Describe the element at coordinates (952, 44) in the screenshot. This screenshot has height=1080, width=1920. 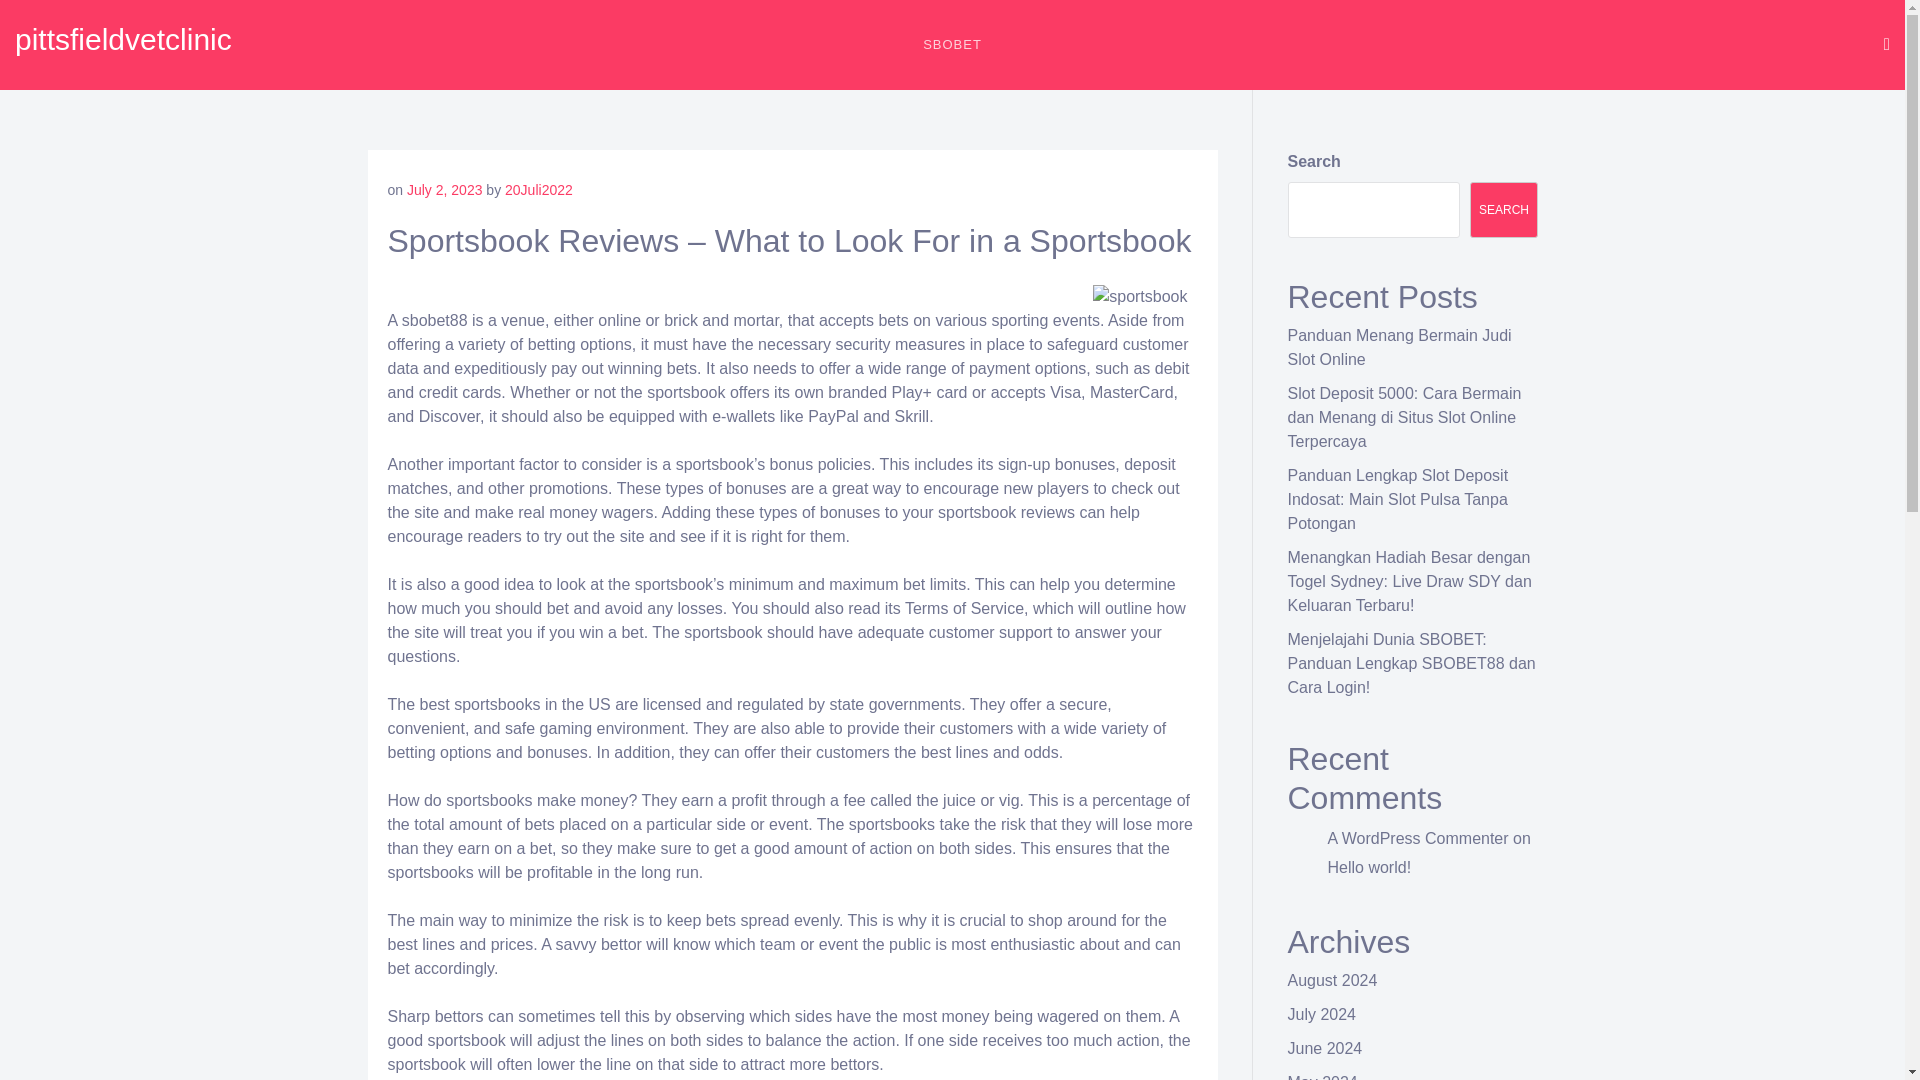
I see `SBOBET` at that location.